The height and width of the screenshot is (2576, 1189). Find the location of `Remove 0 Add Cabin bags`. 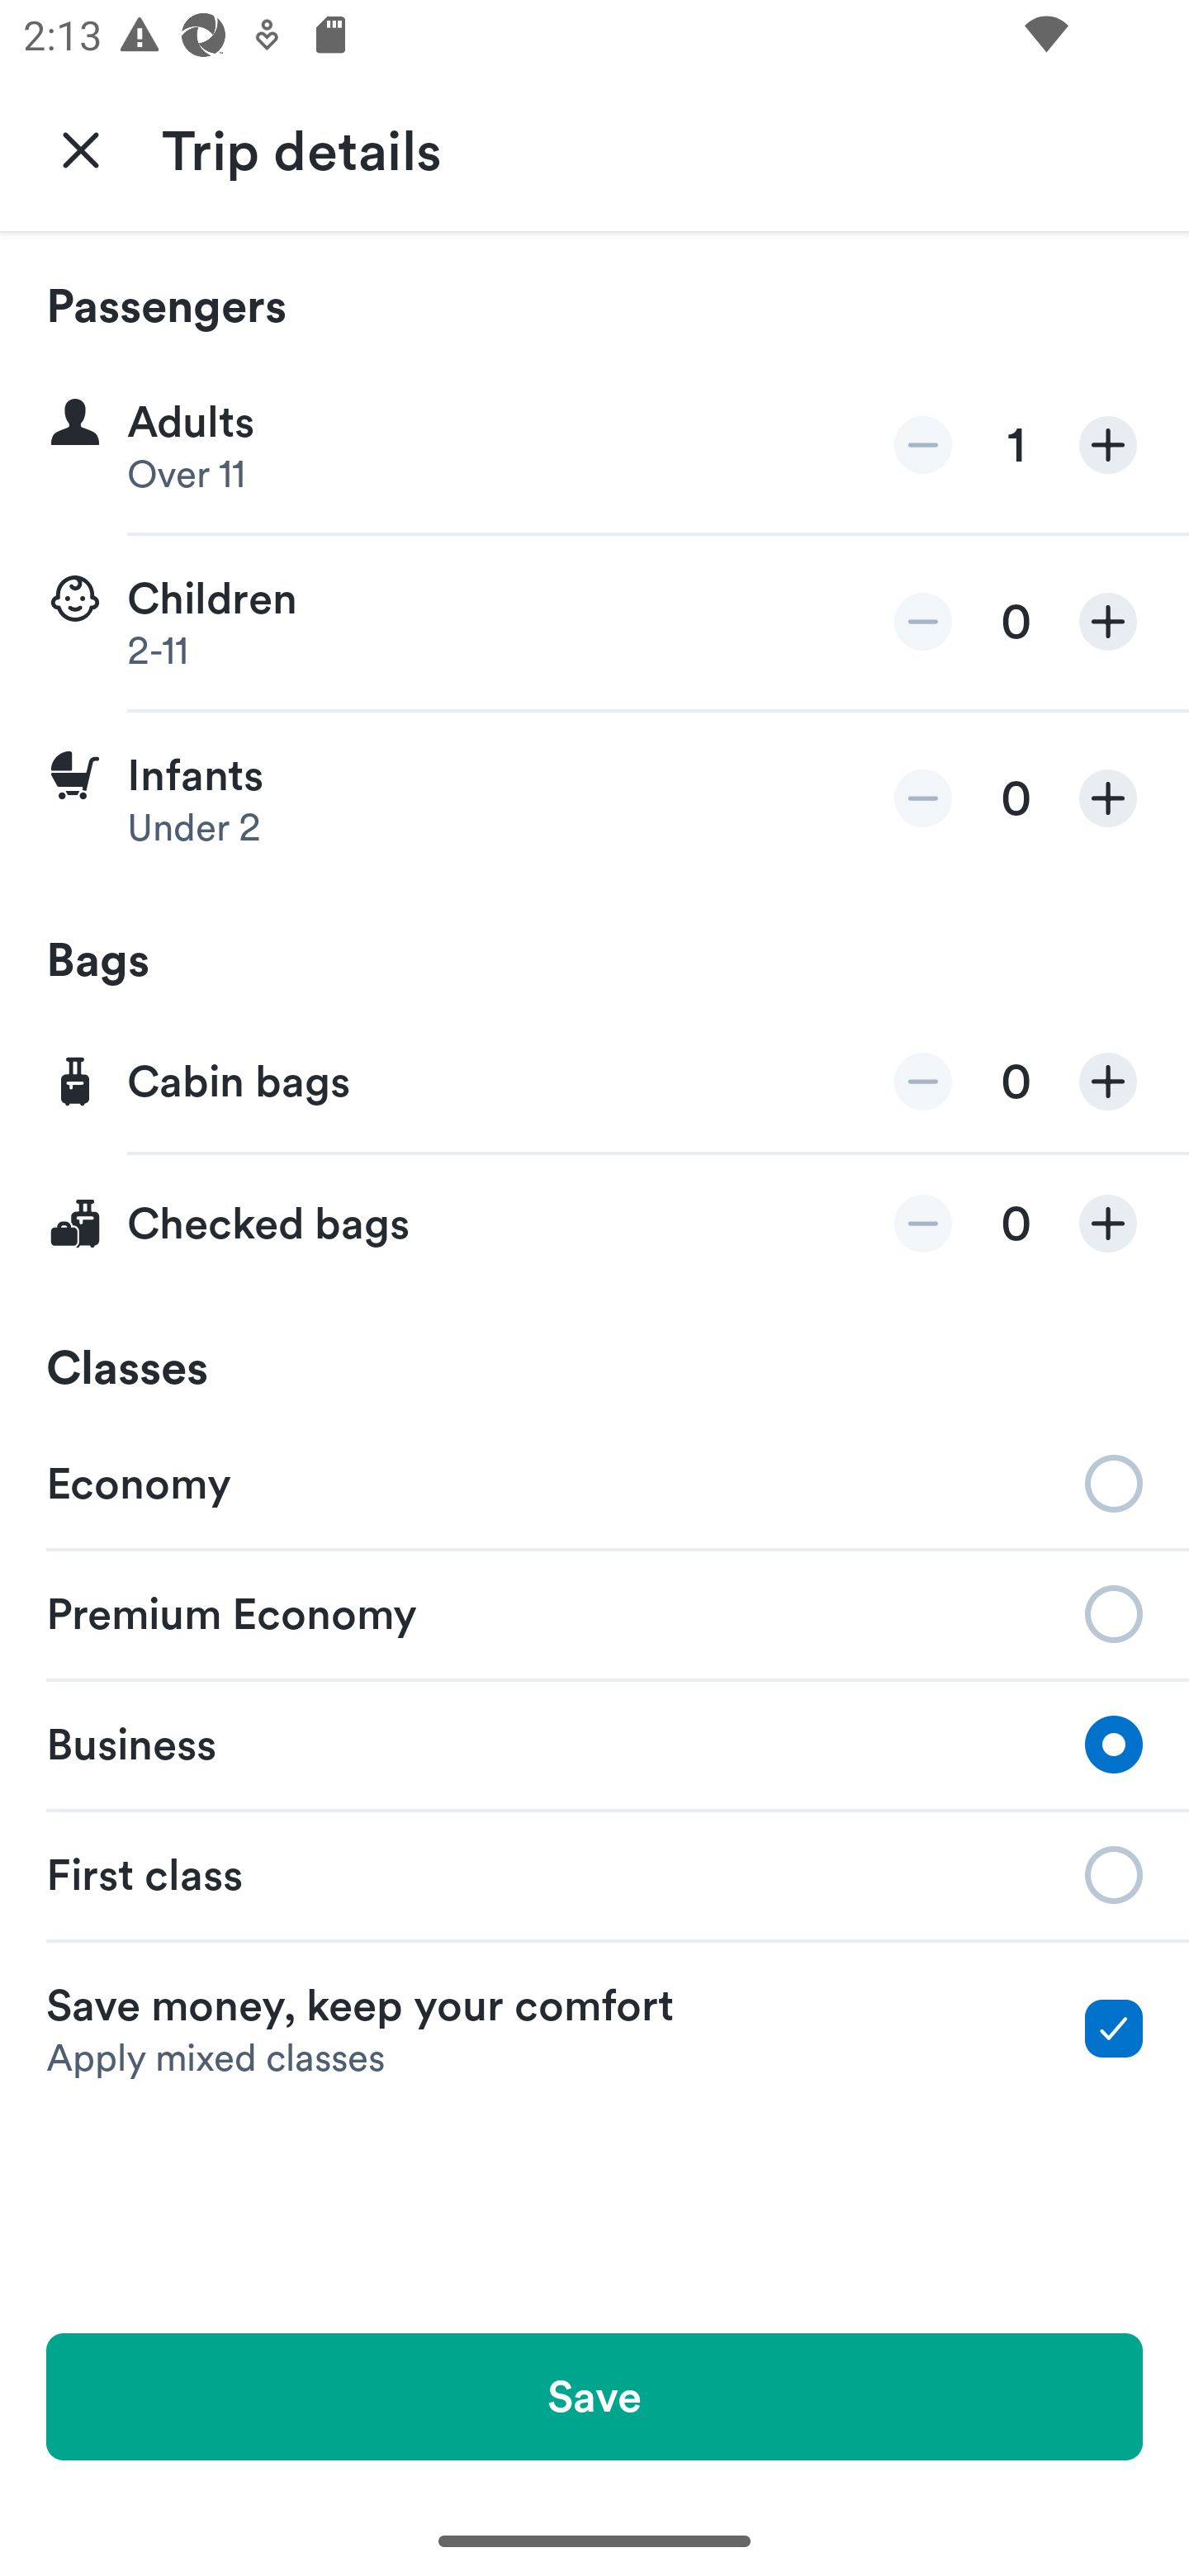

Remove 0 Add Cabin bags is located at coordinates (594, 1083).